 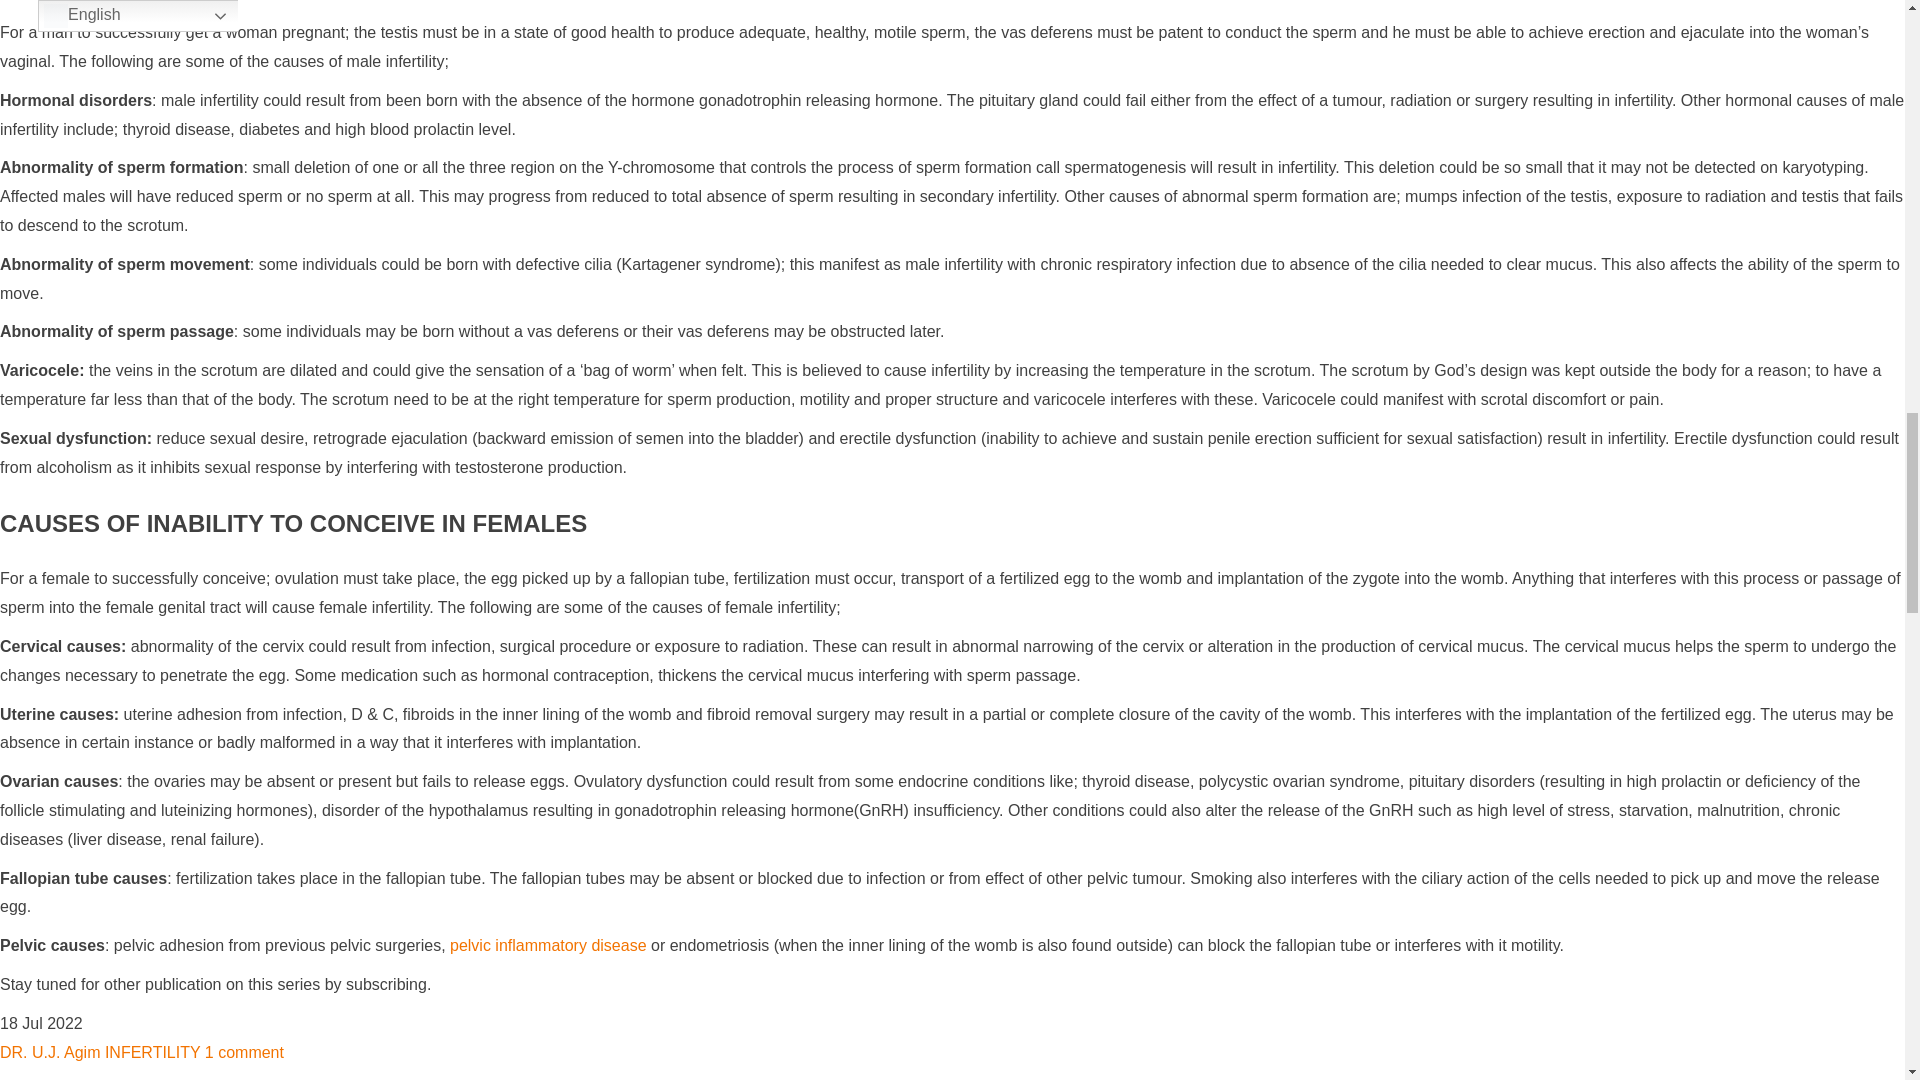 What do you see at coordinates (244, 1052) in the screenshot?
I see `1 comment` at bounding box center [244, 1052].